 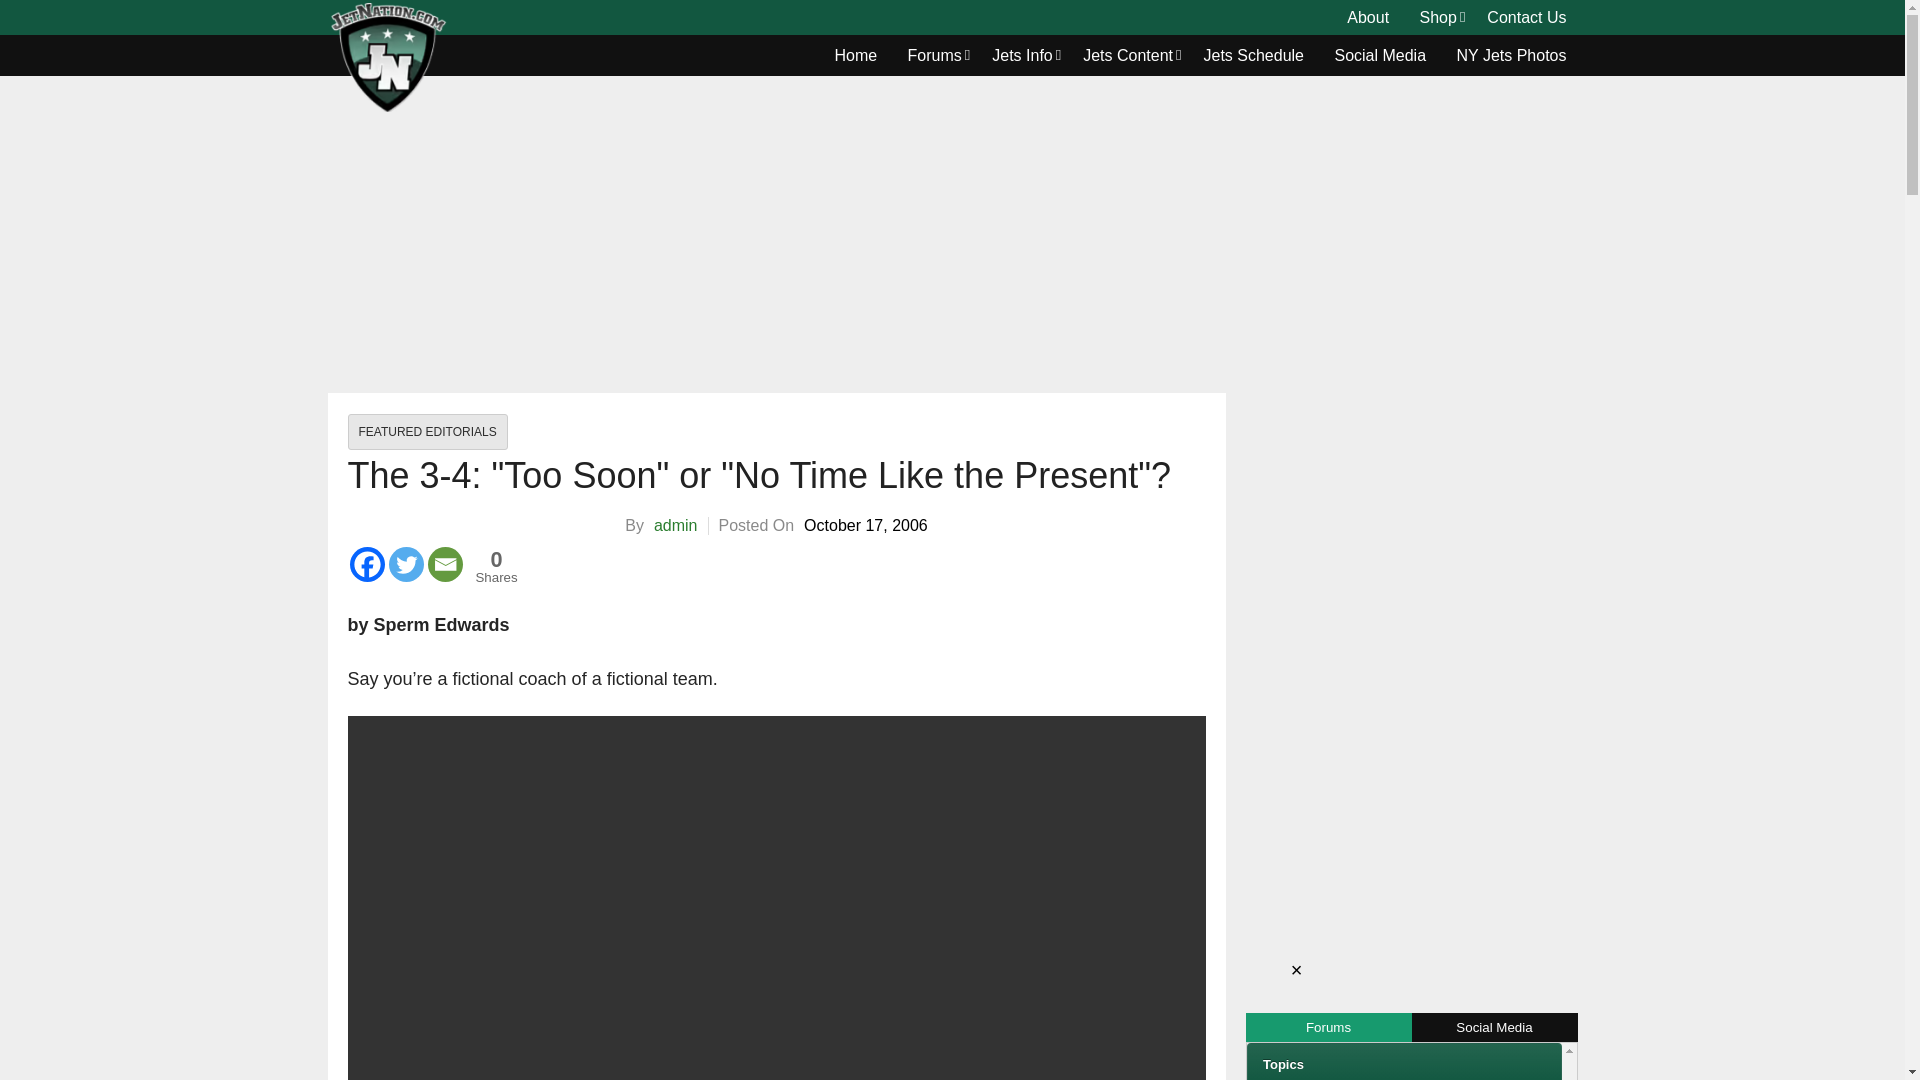 I want to click on NY Jets Photos, so click(x=1512, y=56).